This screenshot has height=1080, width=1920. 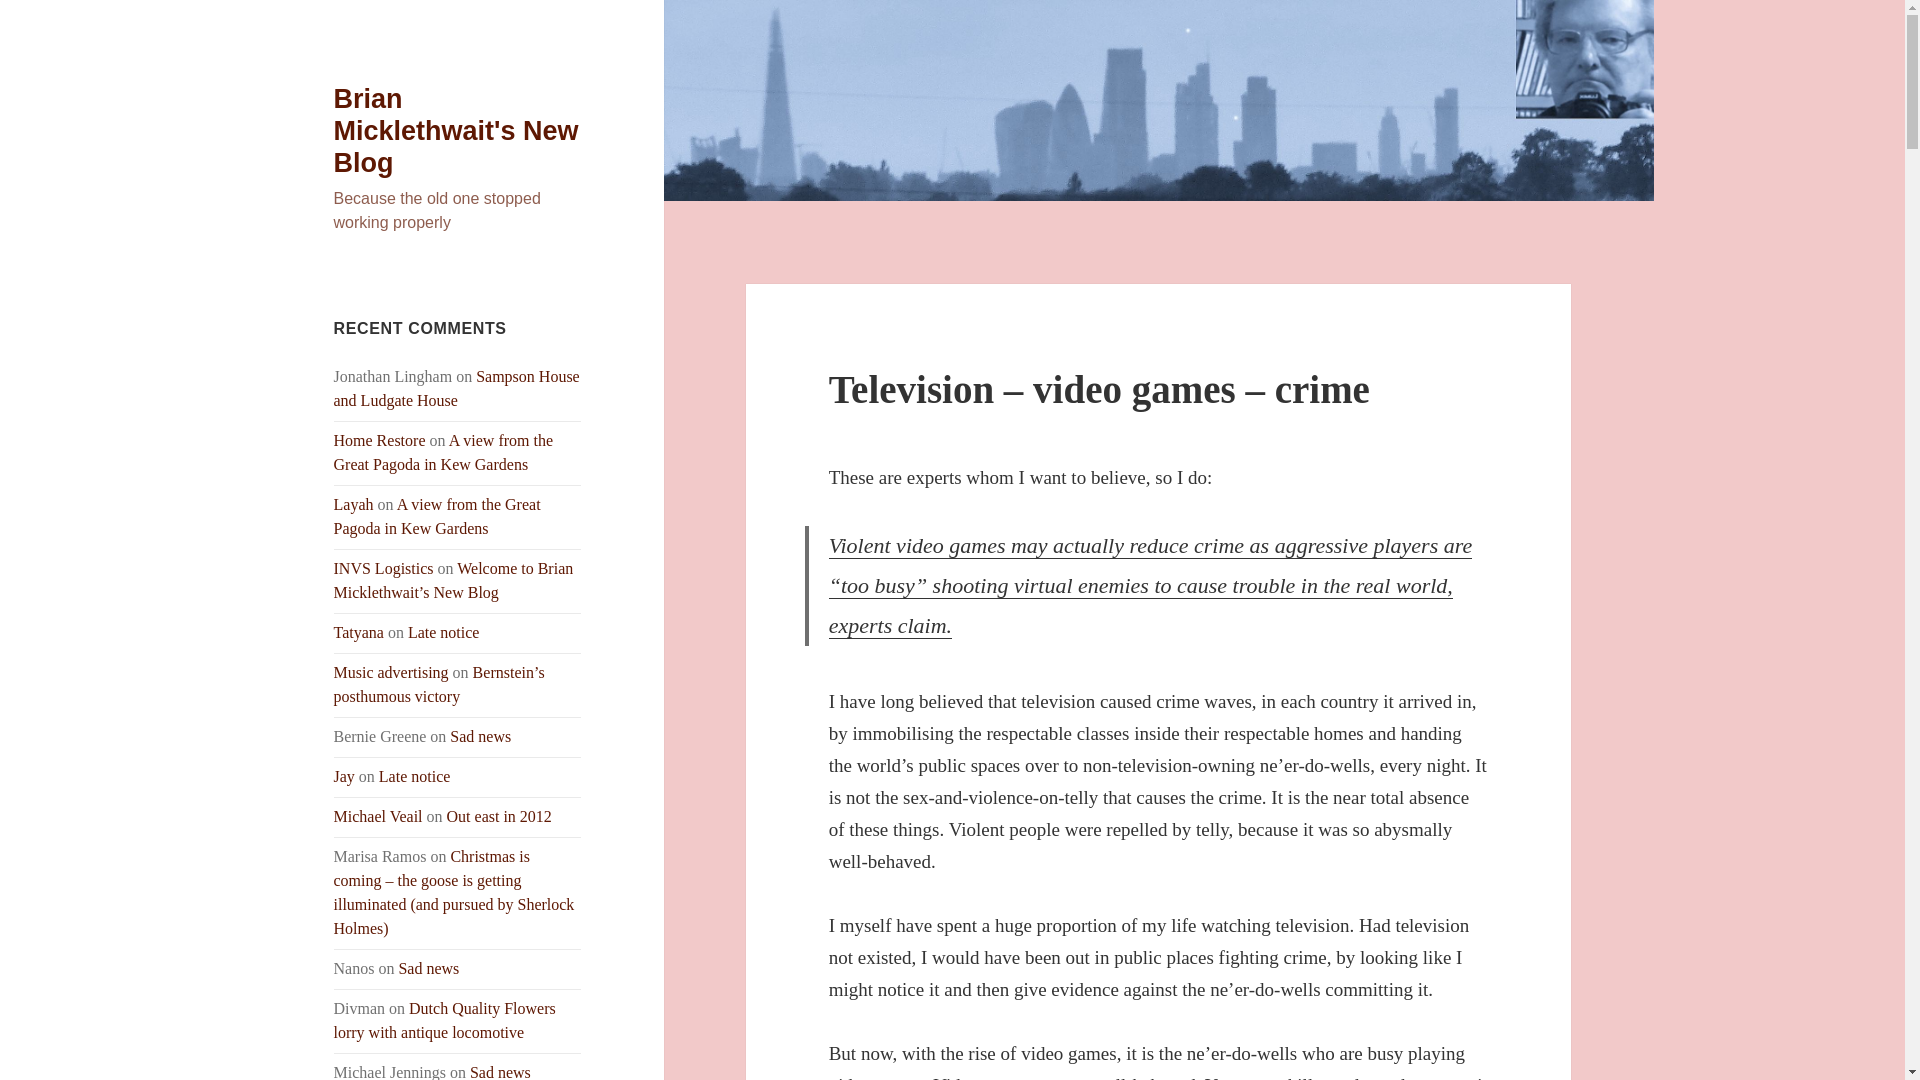 What do you see at coordinates (444, 632) in the screenshot?
I see `Late notice` at bounding box center [444, 632].